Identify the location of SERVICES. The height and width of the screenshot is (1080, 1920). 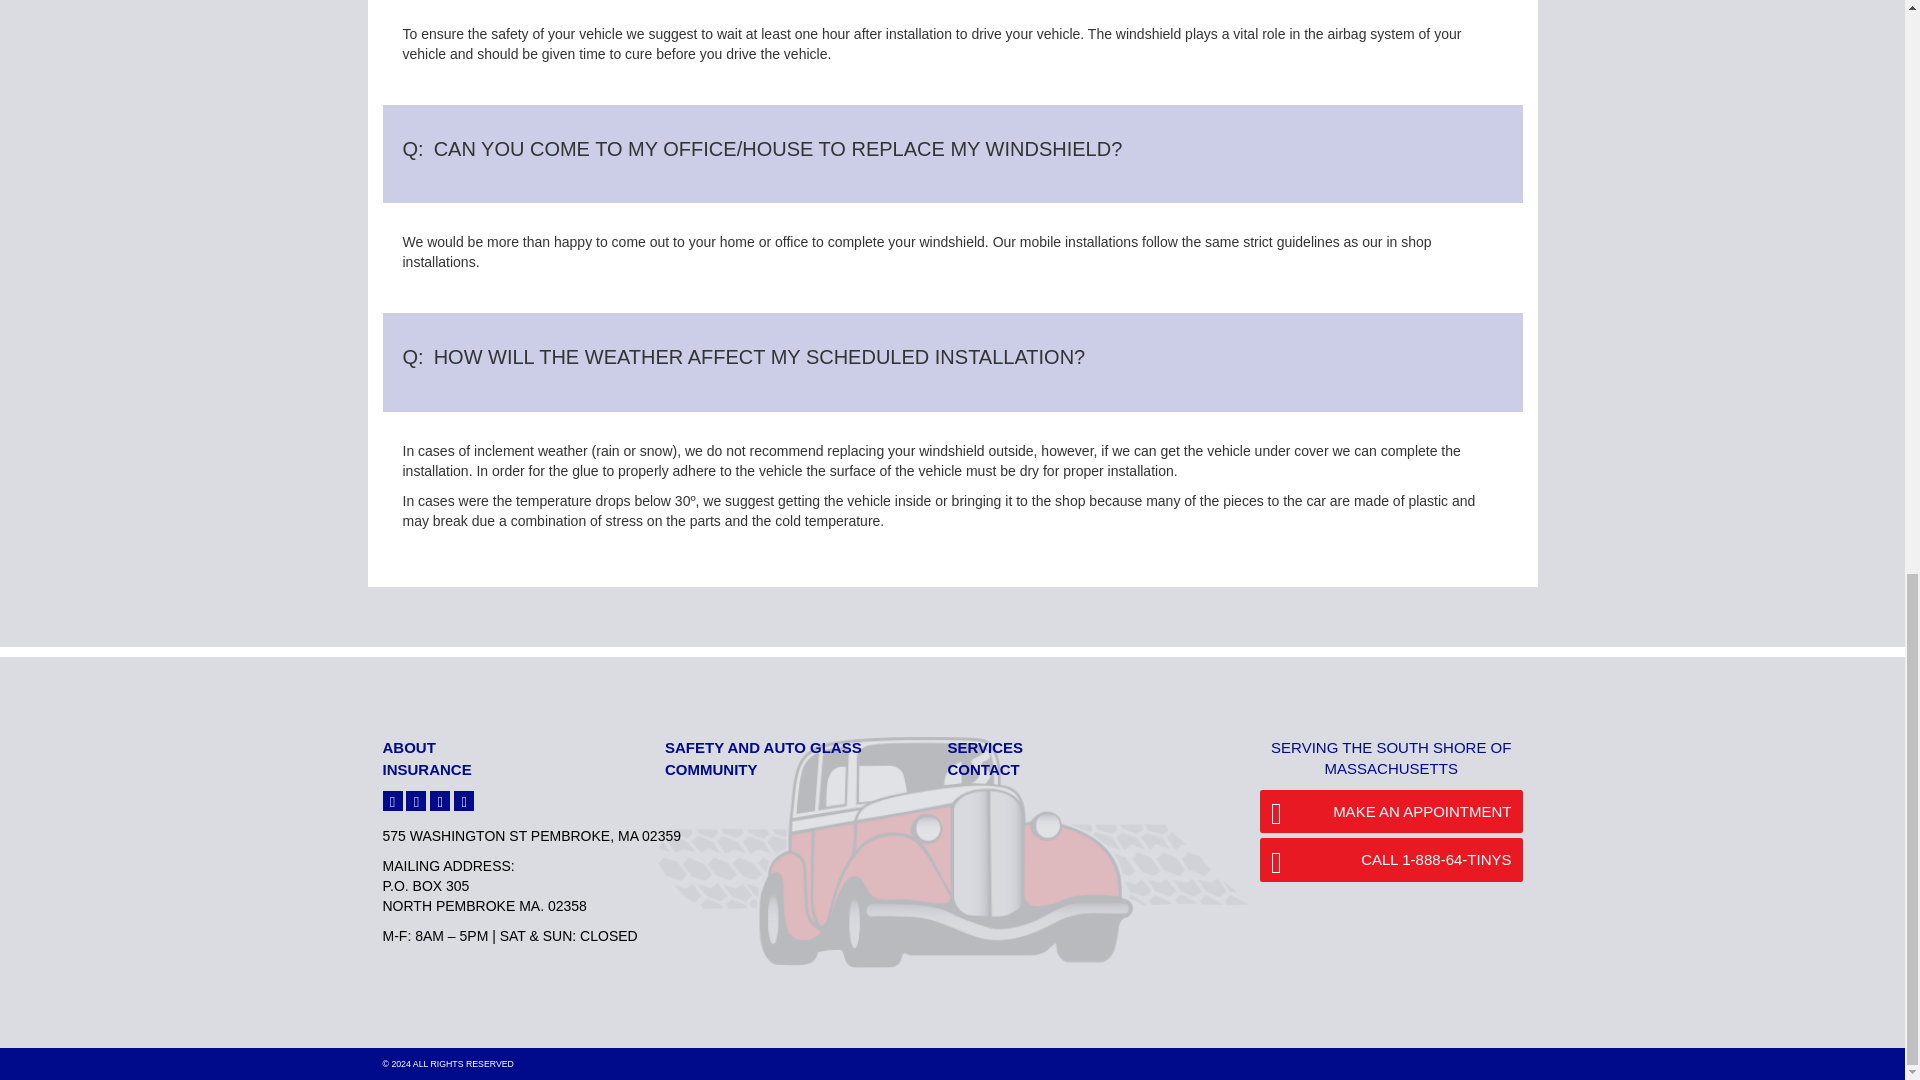
(986, 747).